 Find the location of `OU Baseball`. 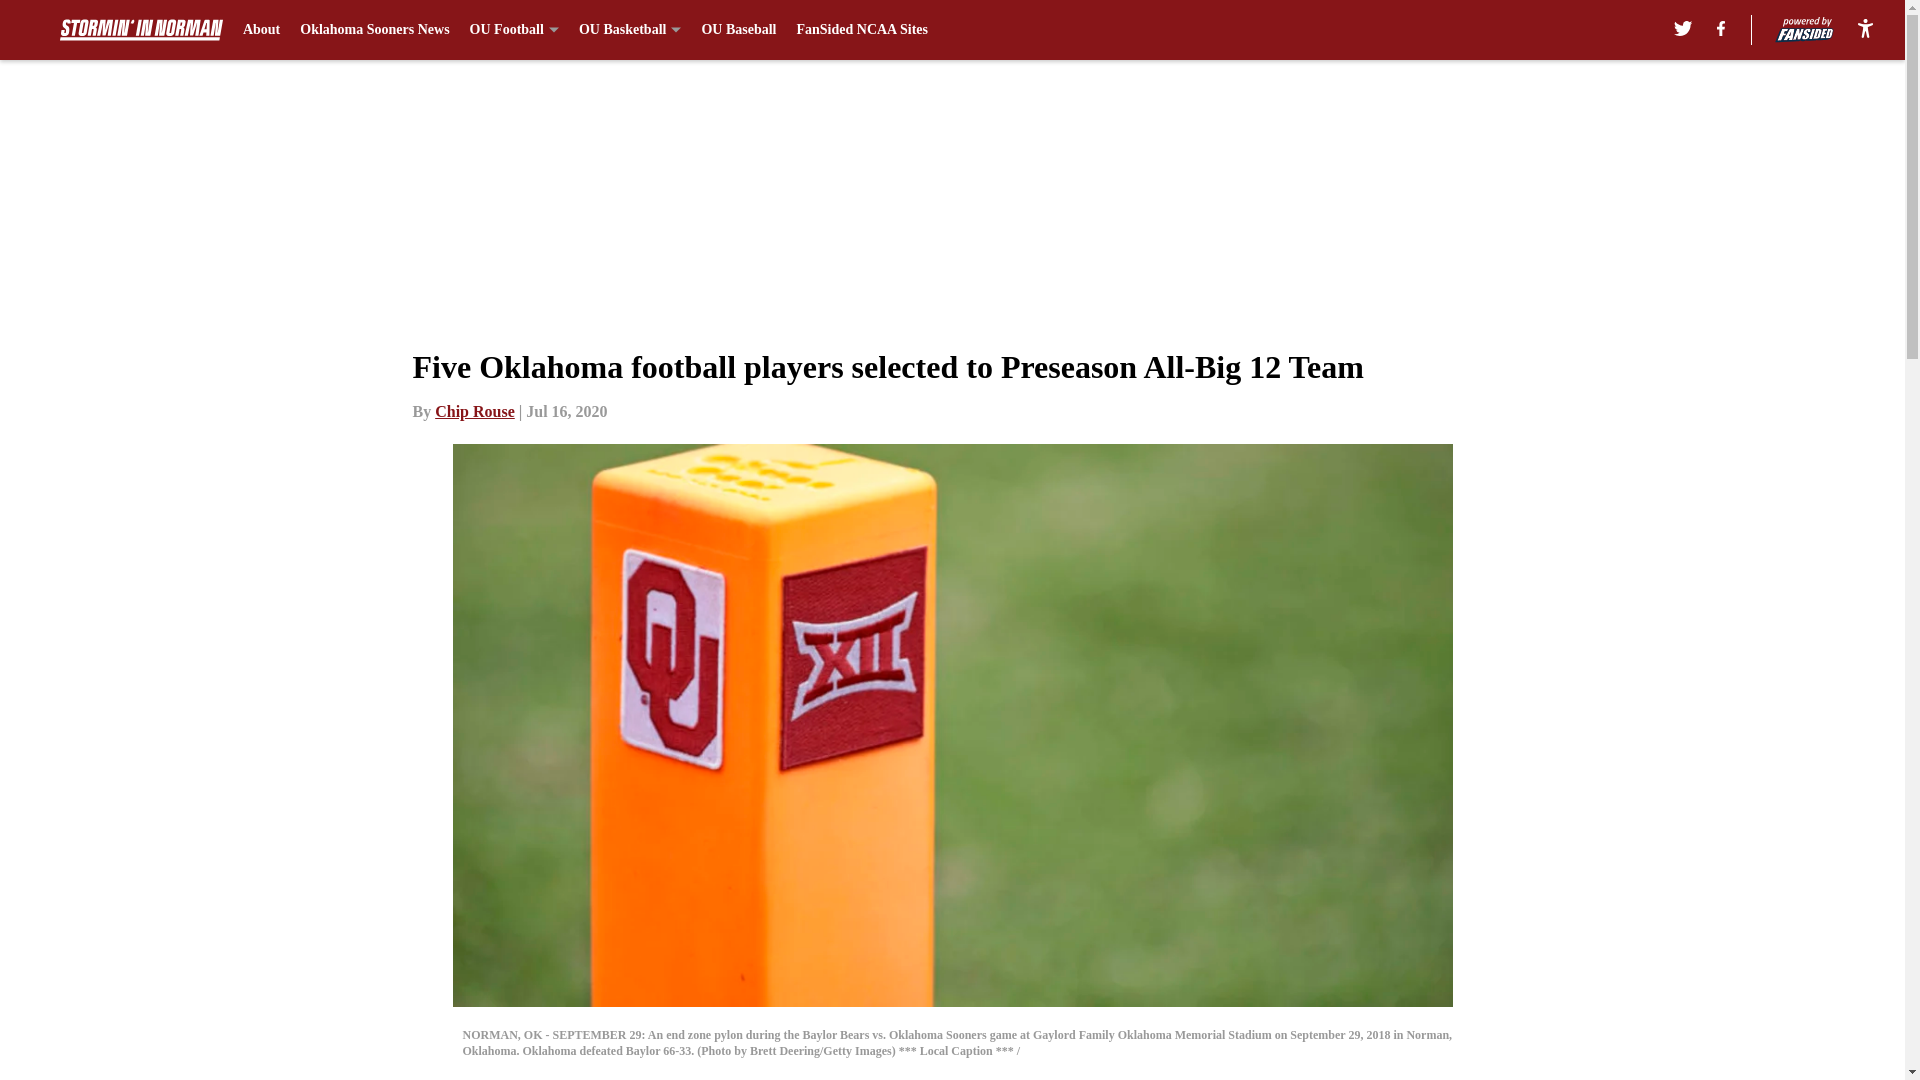

OU Baseball is located at coordinates (738, 30).